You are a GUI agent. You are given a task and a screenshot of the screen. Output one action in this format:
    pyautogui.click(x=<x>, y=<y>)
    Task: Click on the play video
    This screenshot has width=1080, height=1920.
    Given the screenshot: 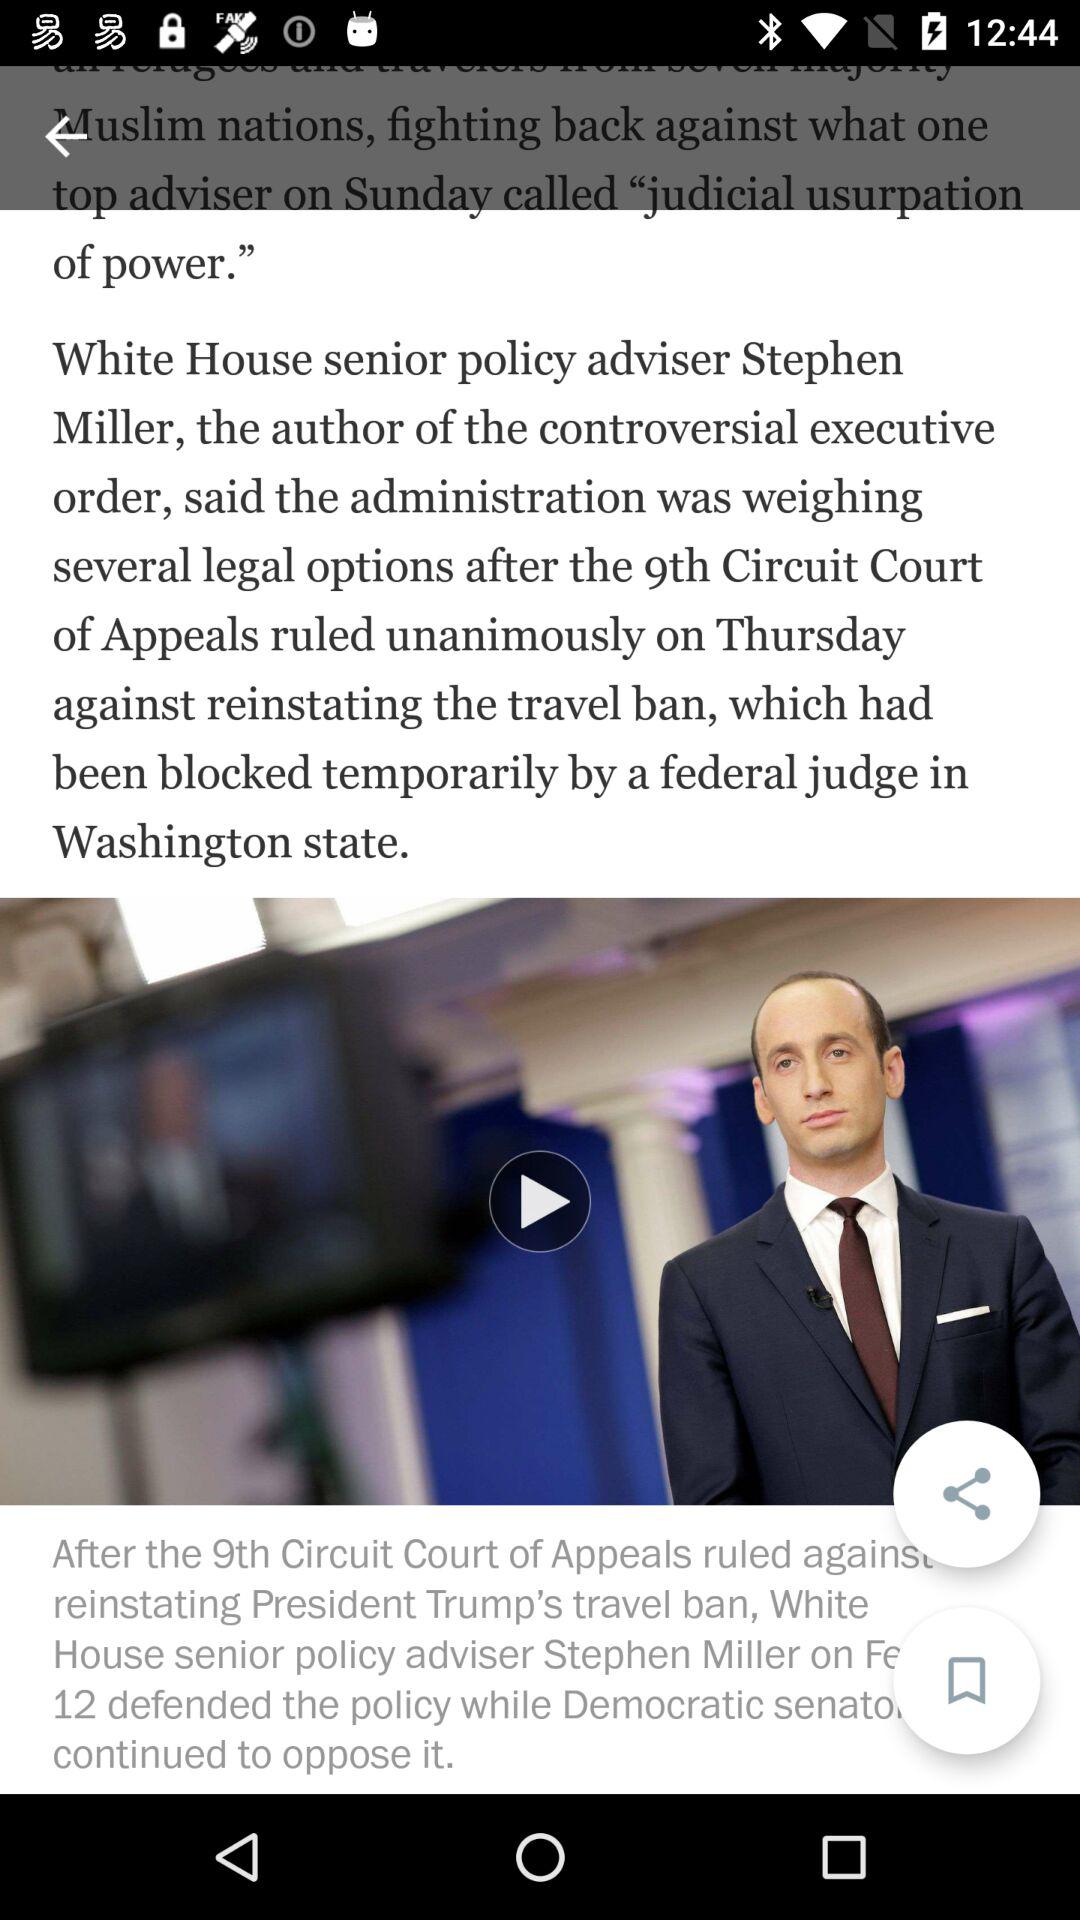 What is the action you would take?
    pyautogui.click(x=540, y=1201)
    